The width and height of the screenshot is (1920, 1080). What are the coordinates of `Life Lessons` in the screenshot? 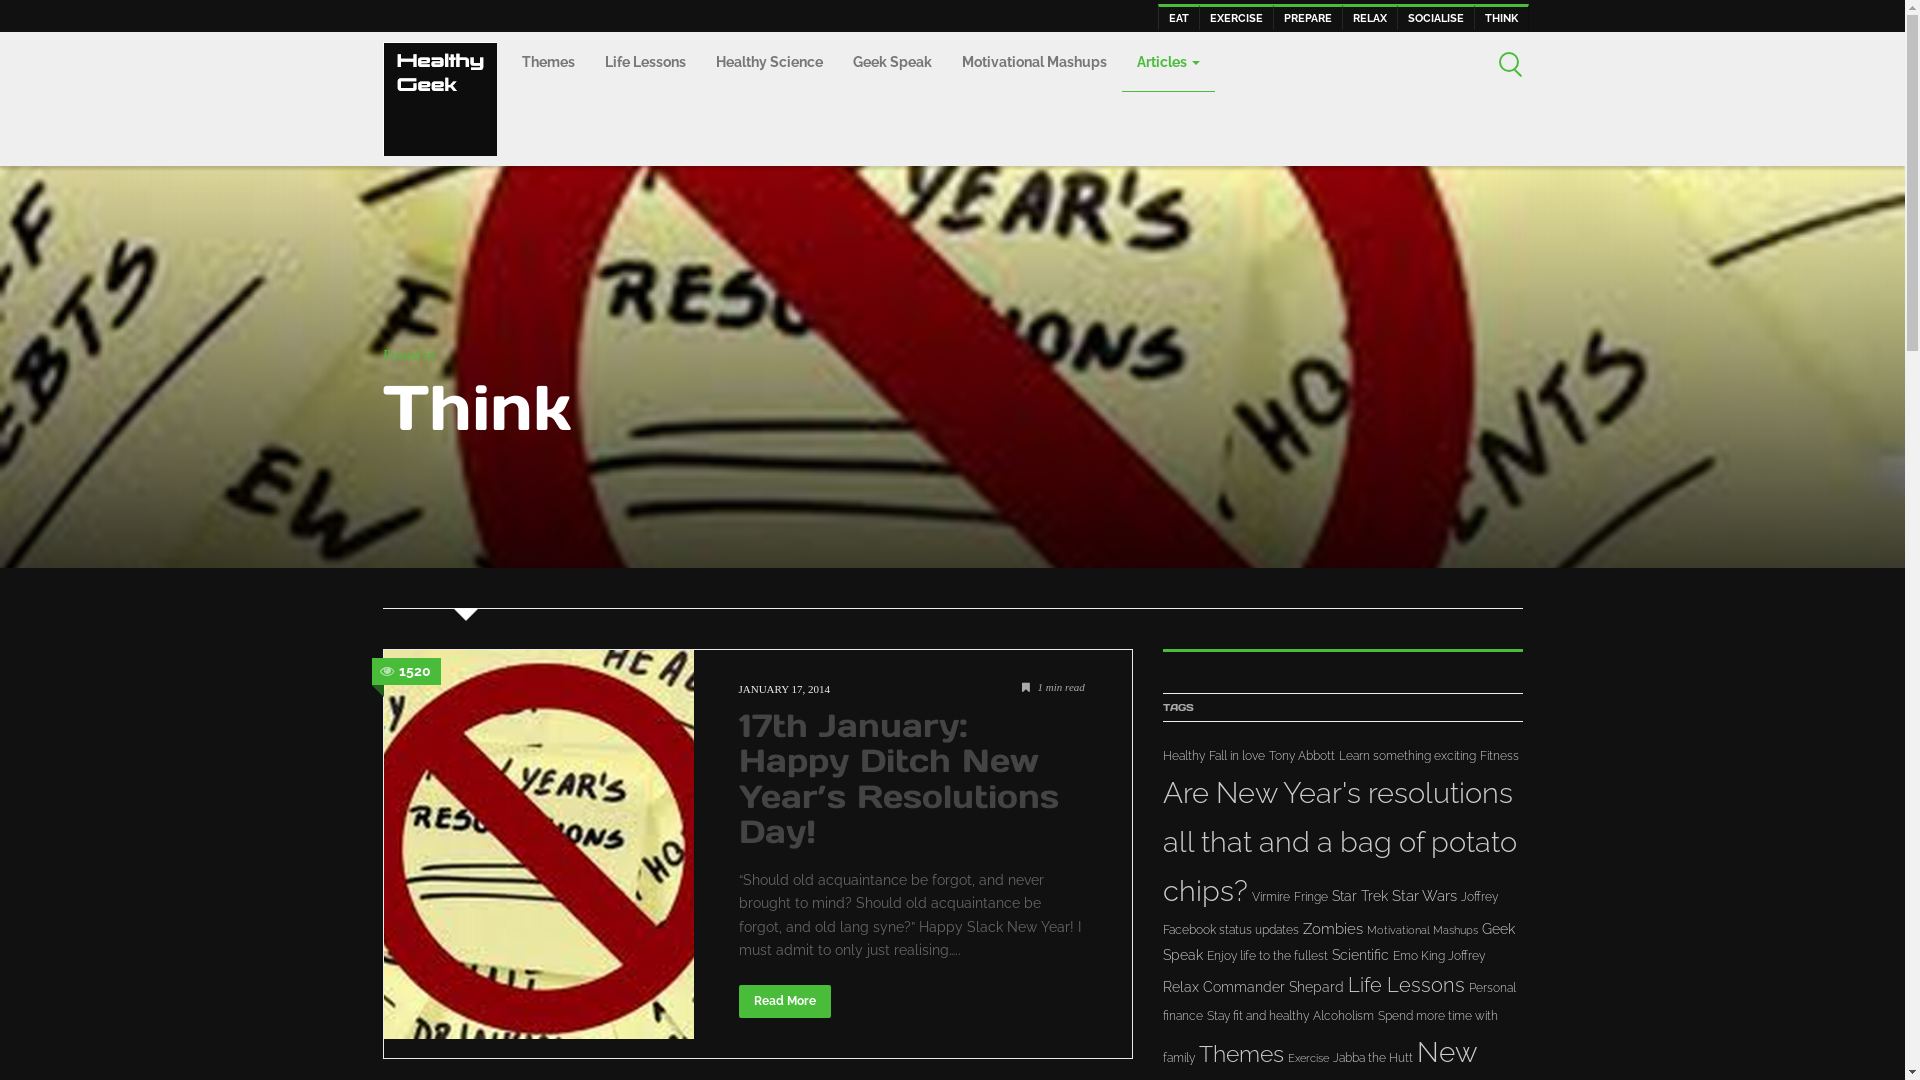 It's located at (1406, 985).